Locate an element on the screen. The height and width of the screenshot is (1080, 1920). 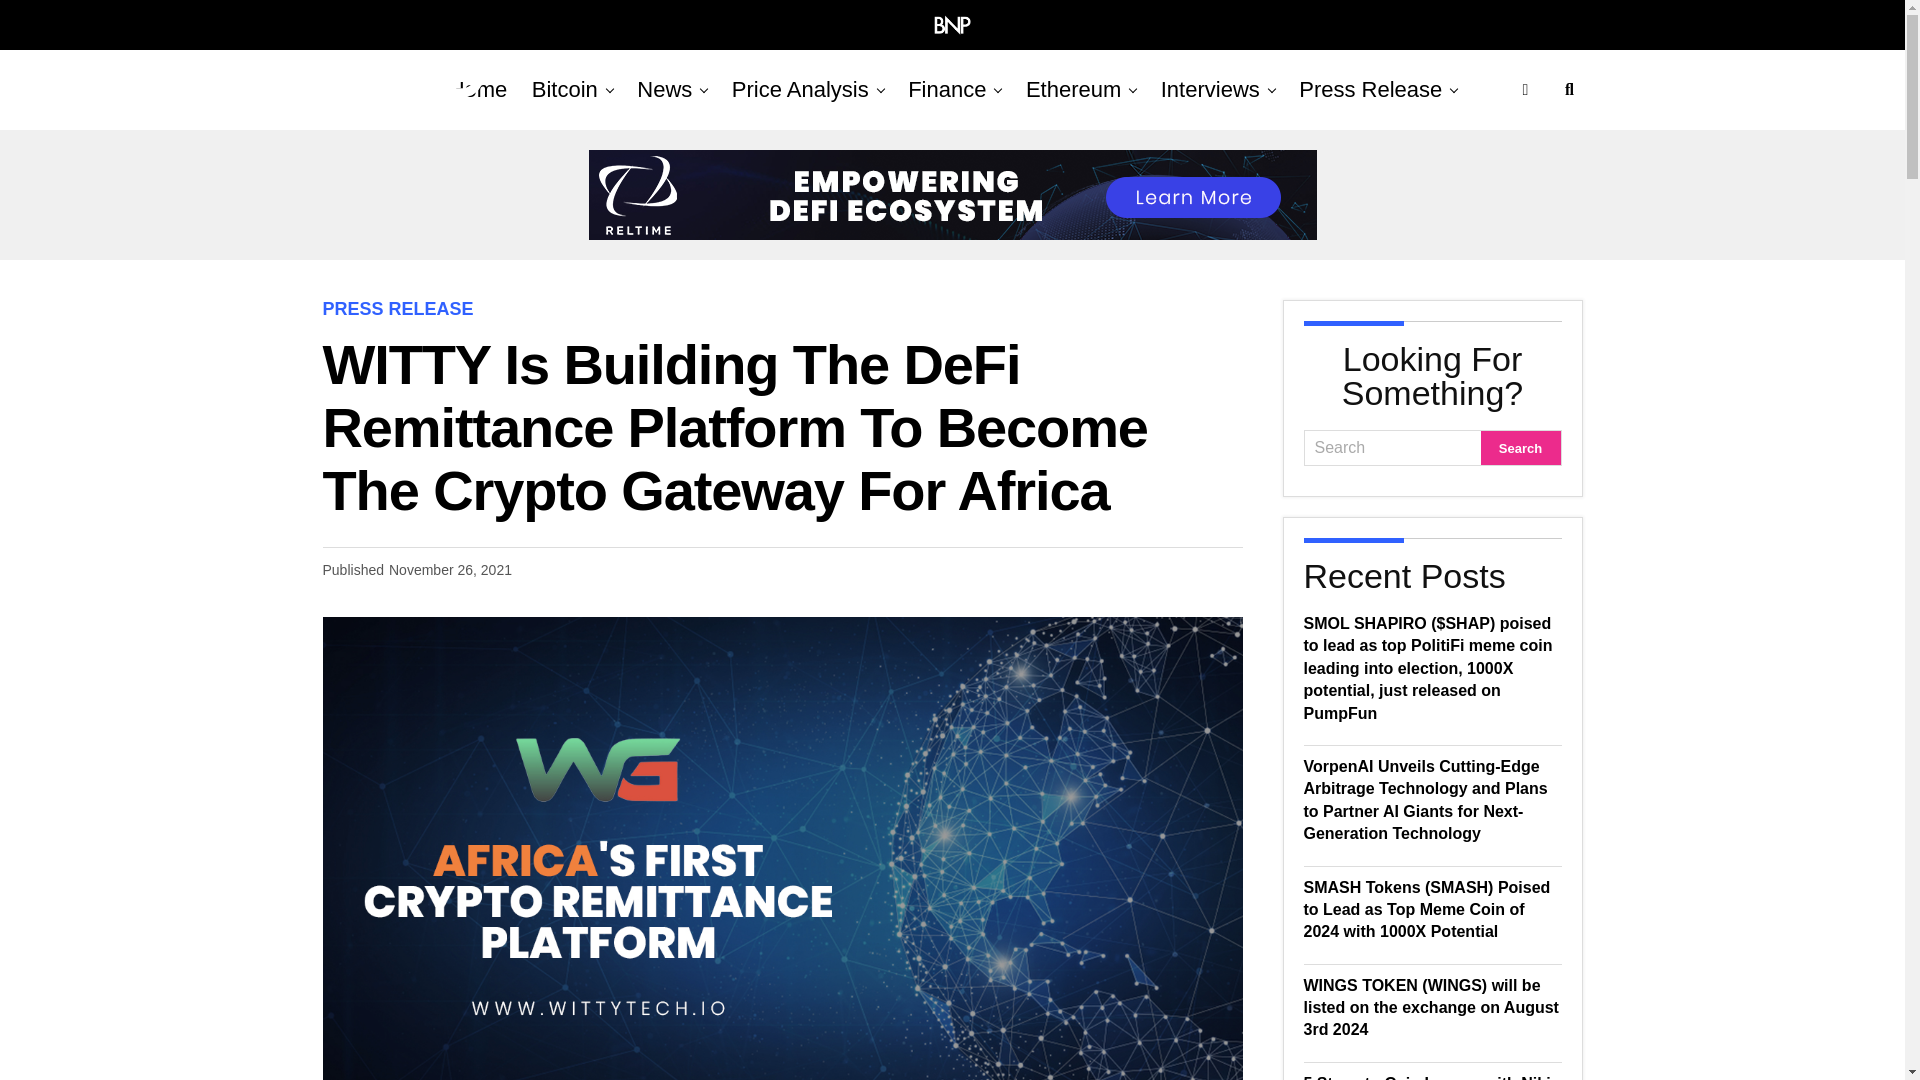
Bitcoin is located at coordinates (565, 89).